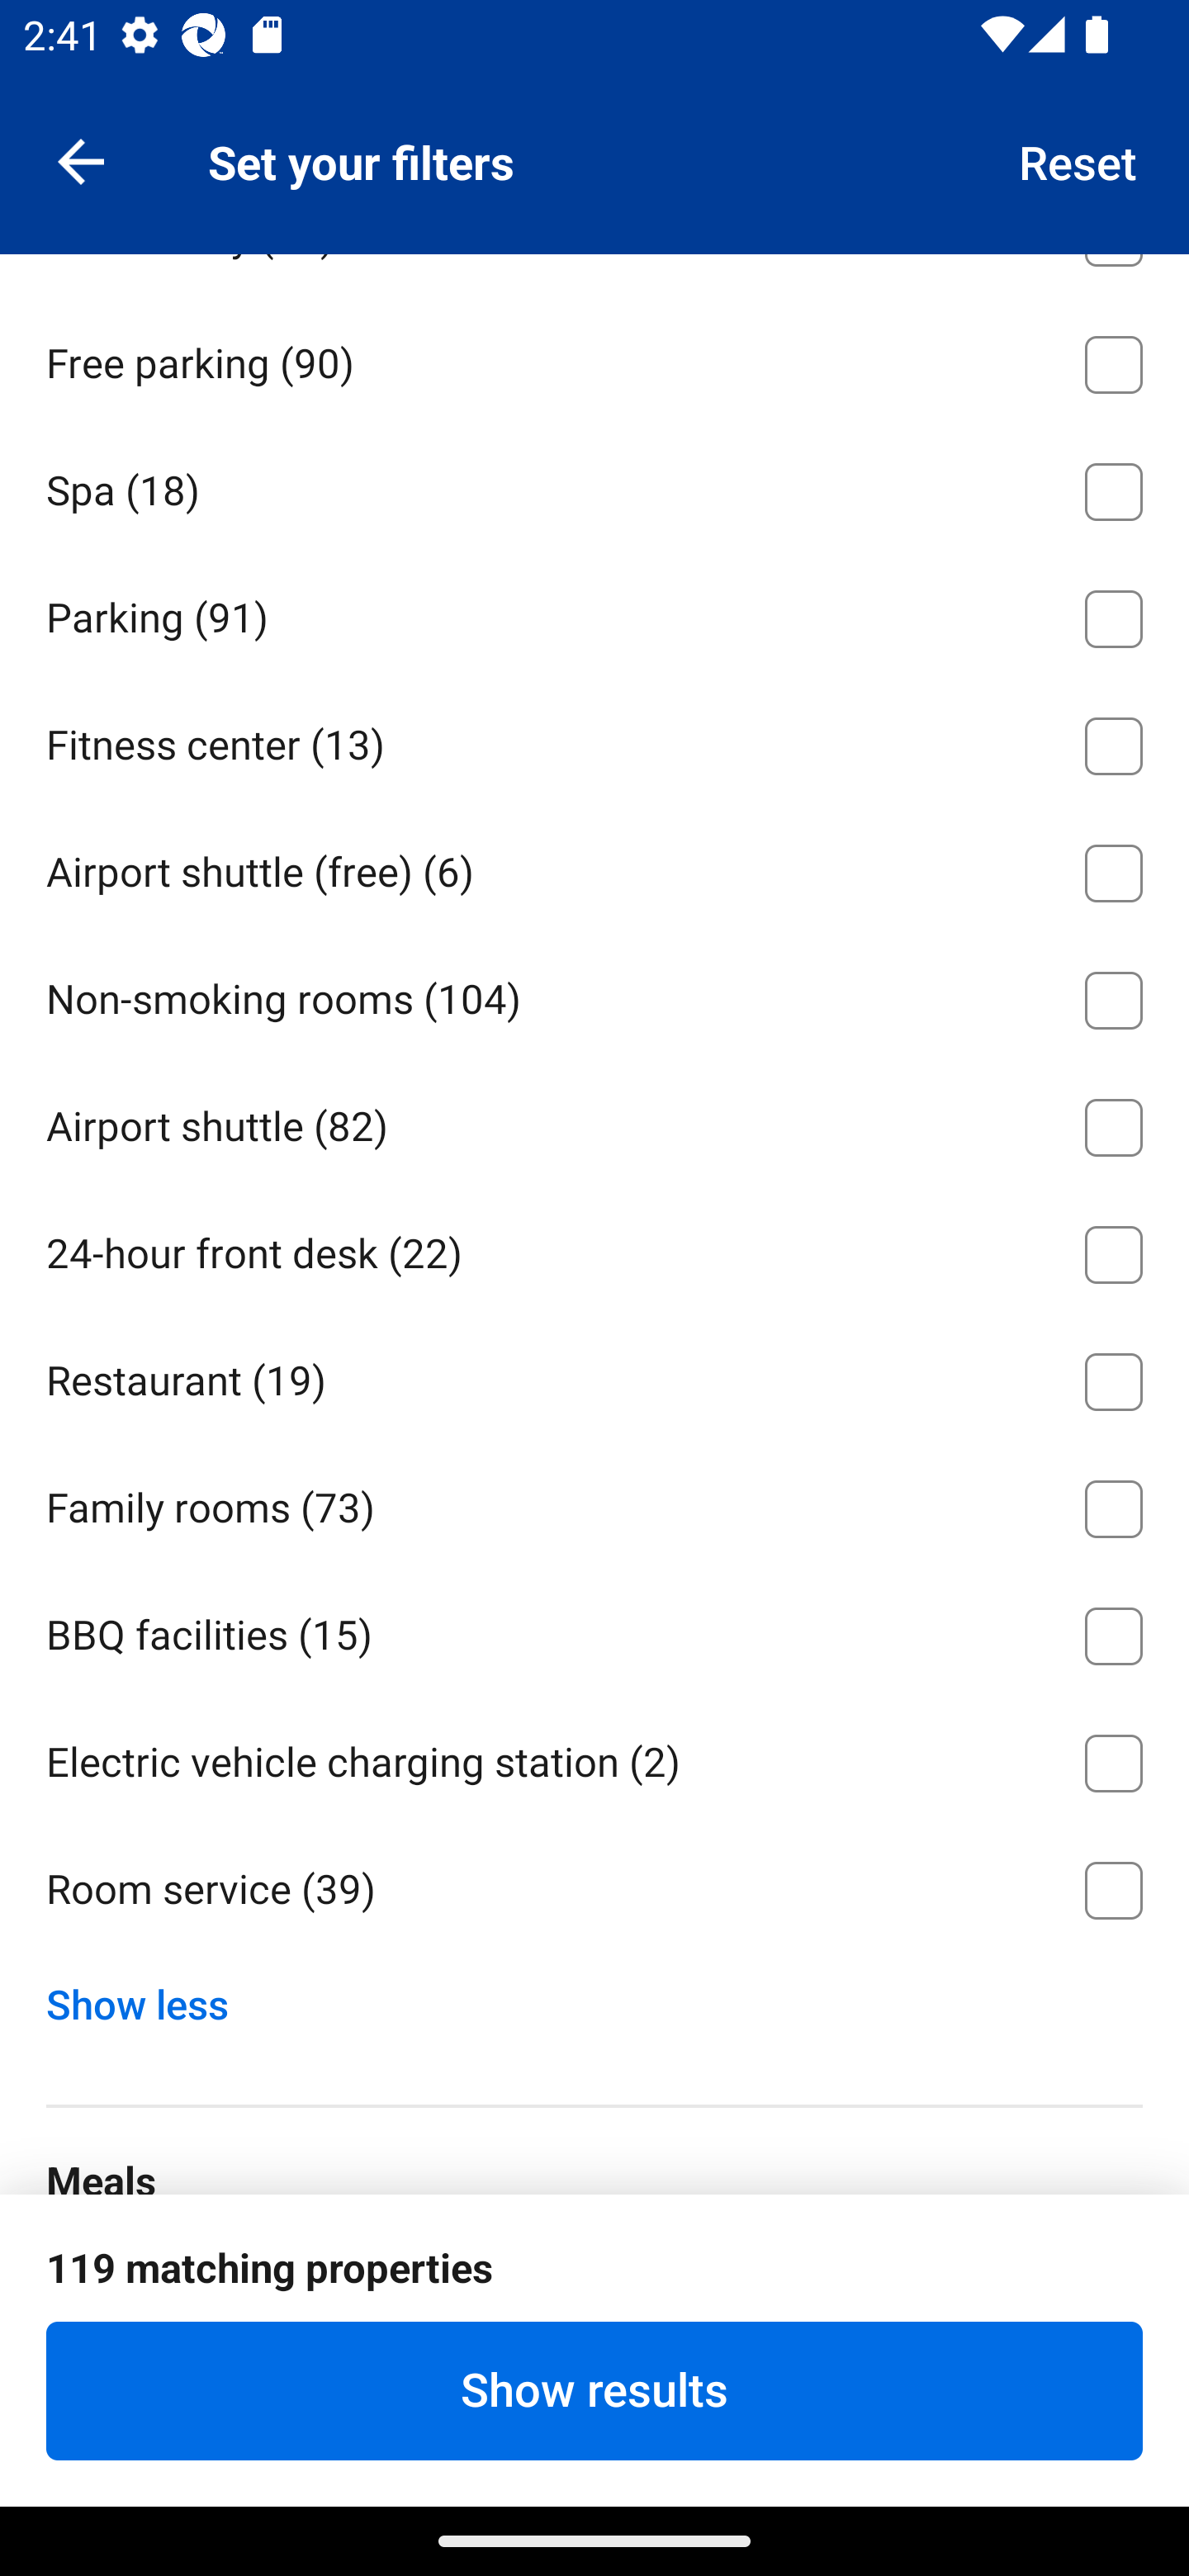  What do you see at coordinates (81, 160) in the screenshot?
I see `Navigate up` at bounding box center [81, 160].